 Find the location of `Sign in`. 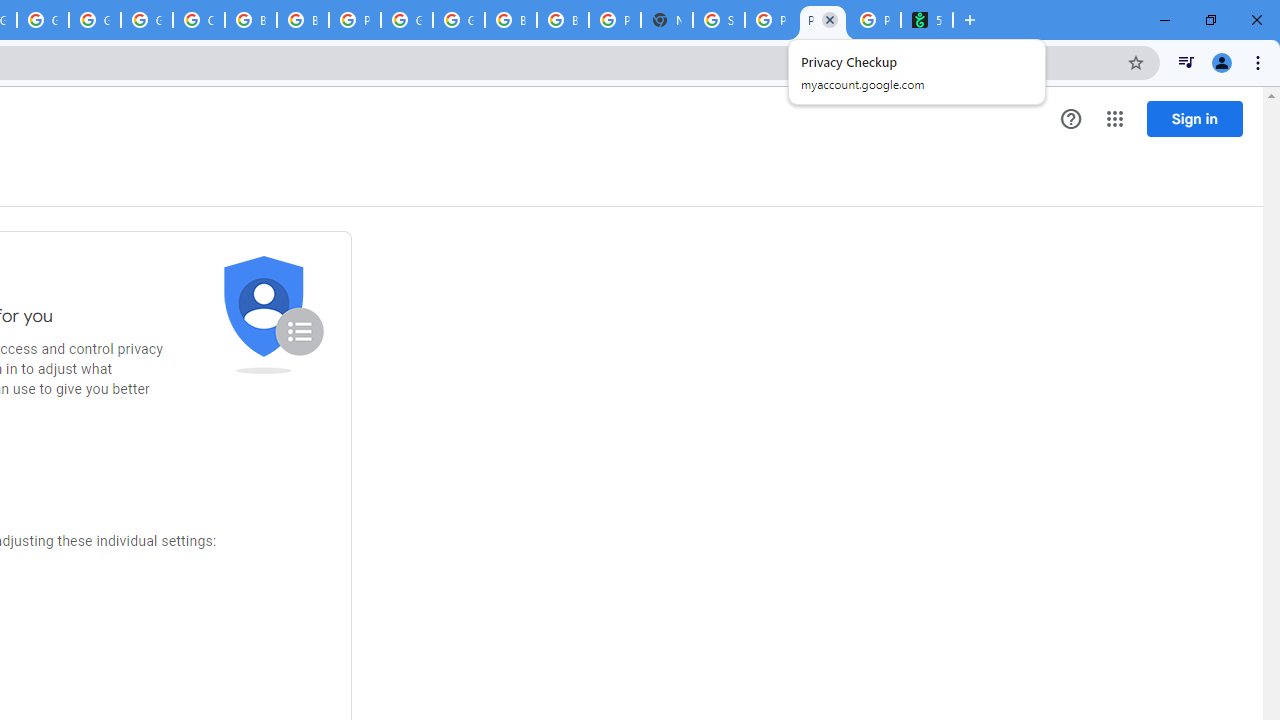

Sign in is located at coordinates (1194, 118).